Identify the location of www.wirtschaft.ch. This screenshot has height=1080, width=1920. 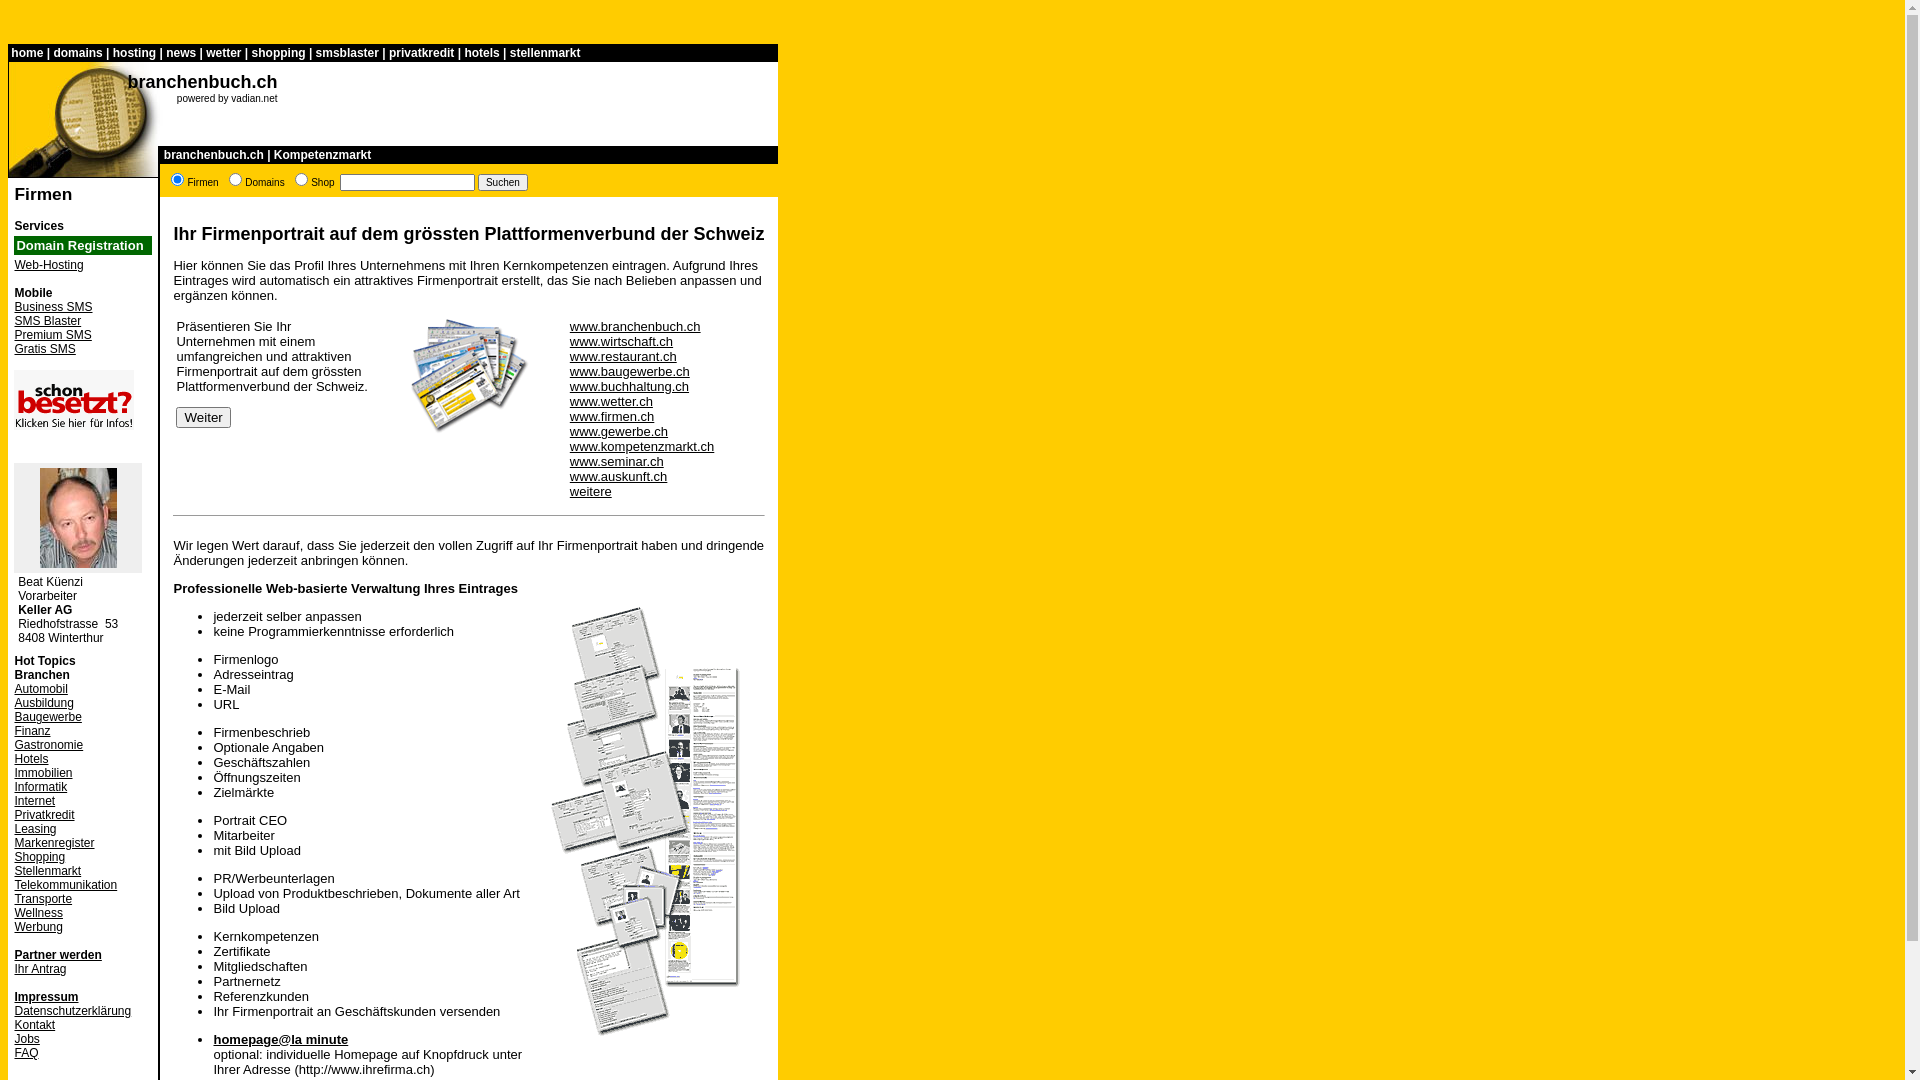
(622, 342).